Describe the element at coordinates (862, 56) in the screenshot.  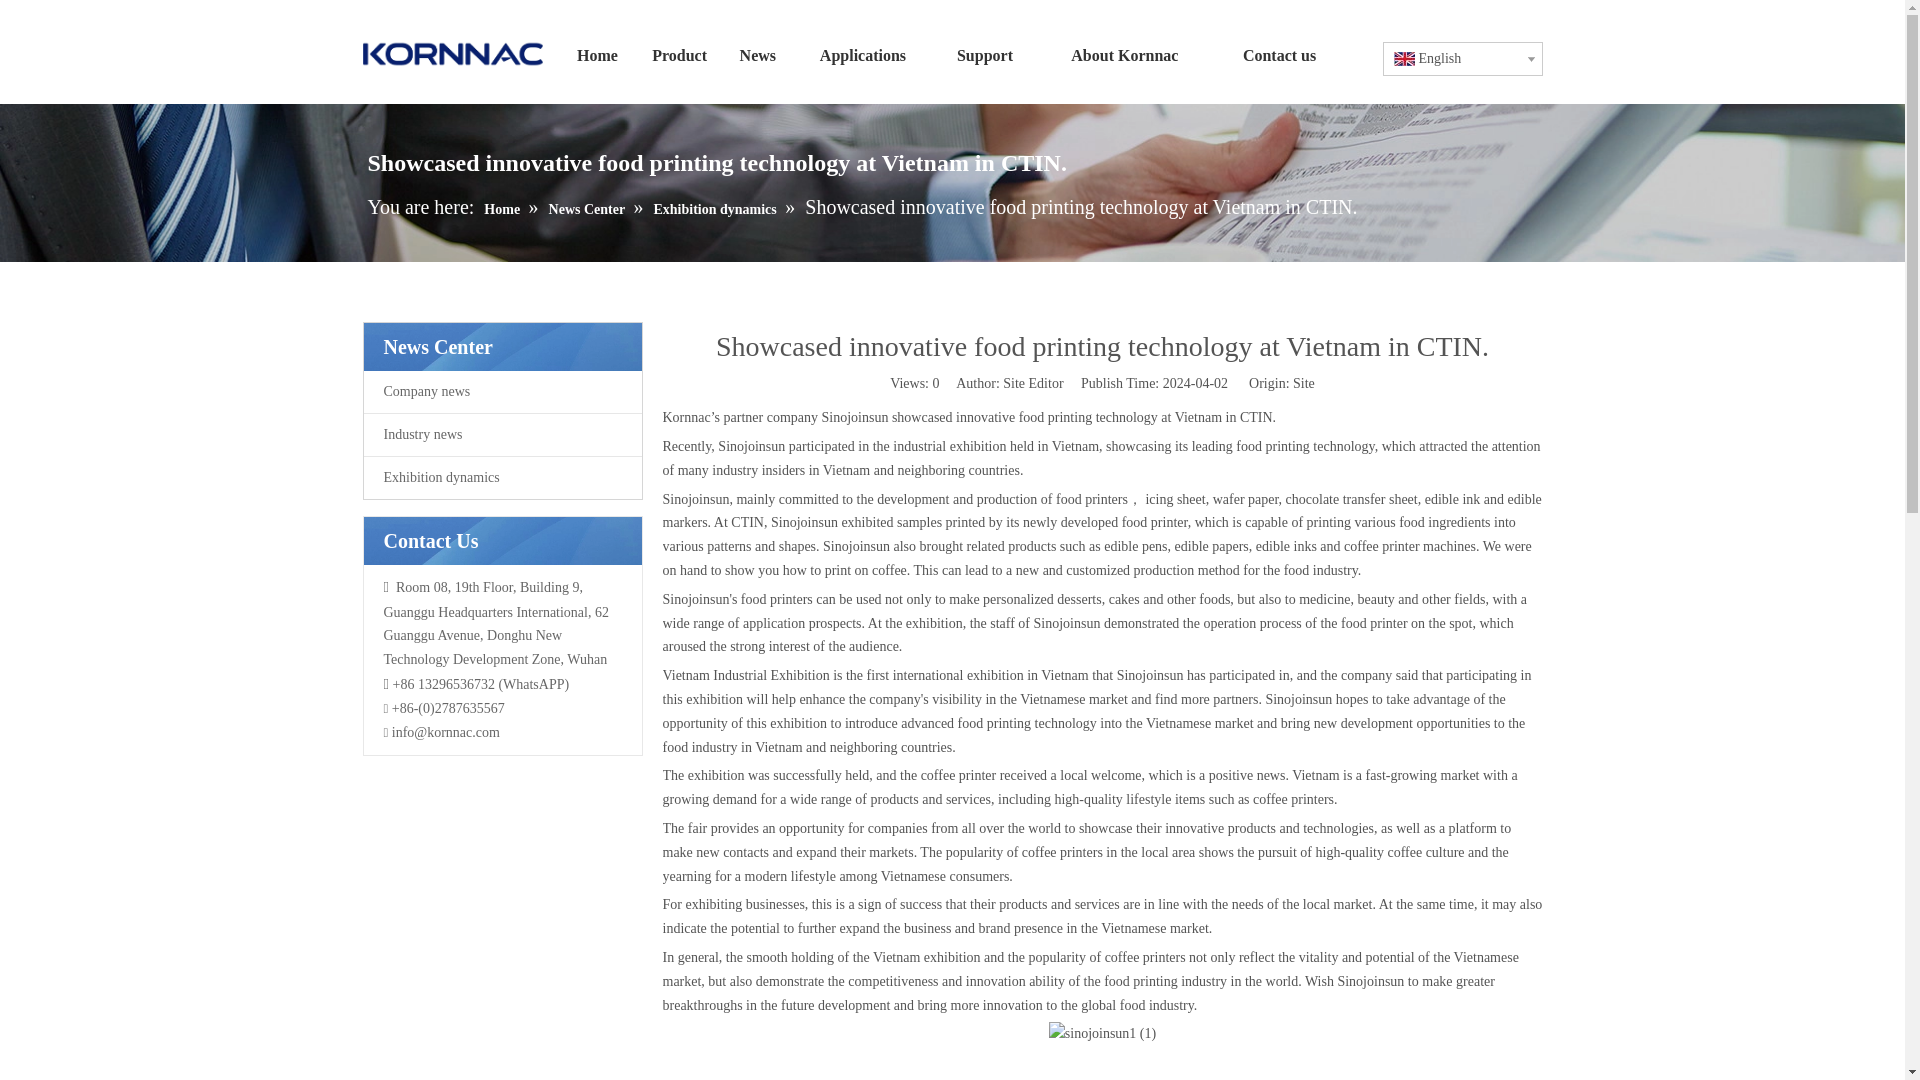
I see `Applications` at that location.